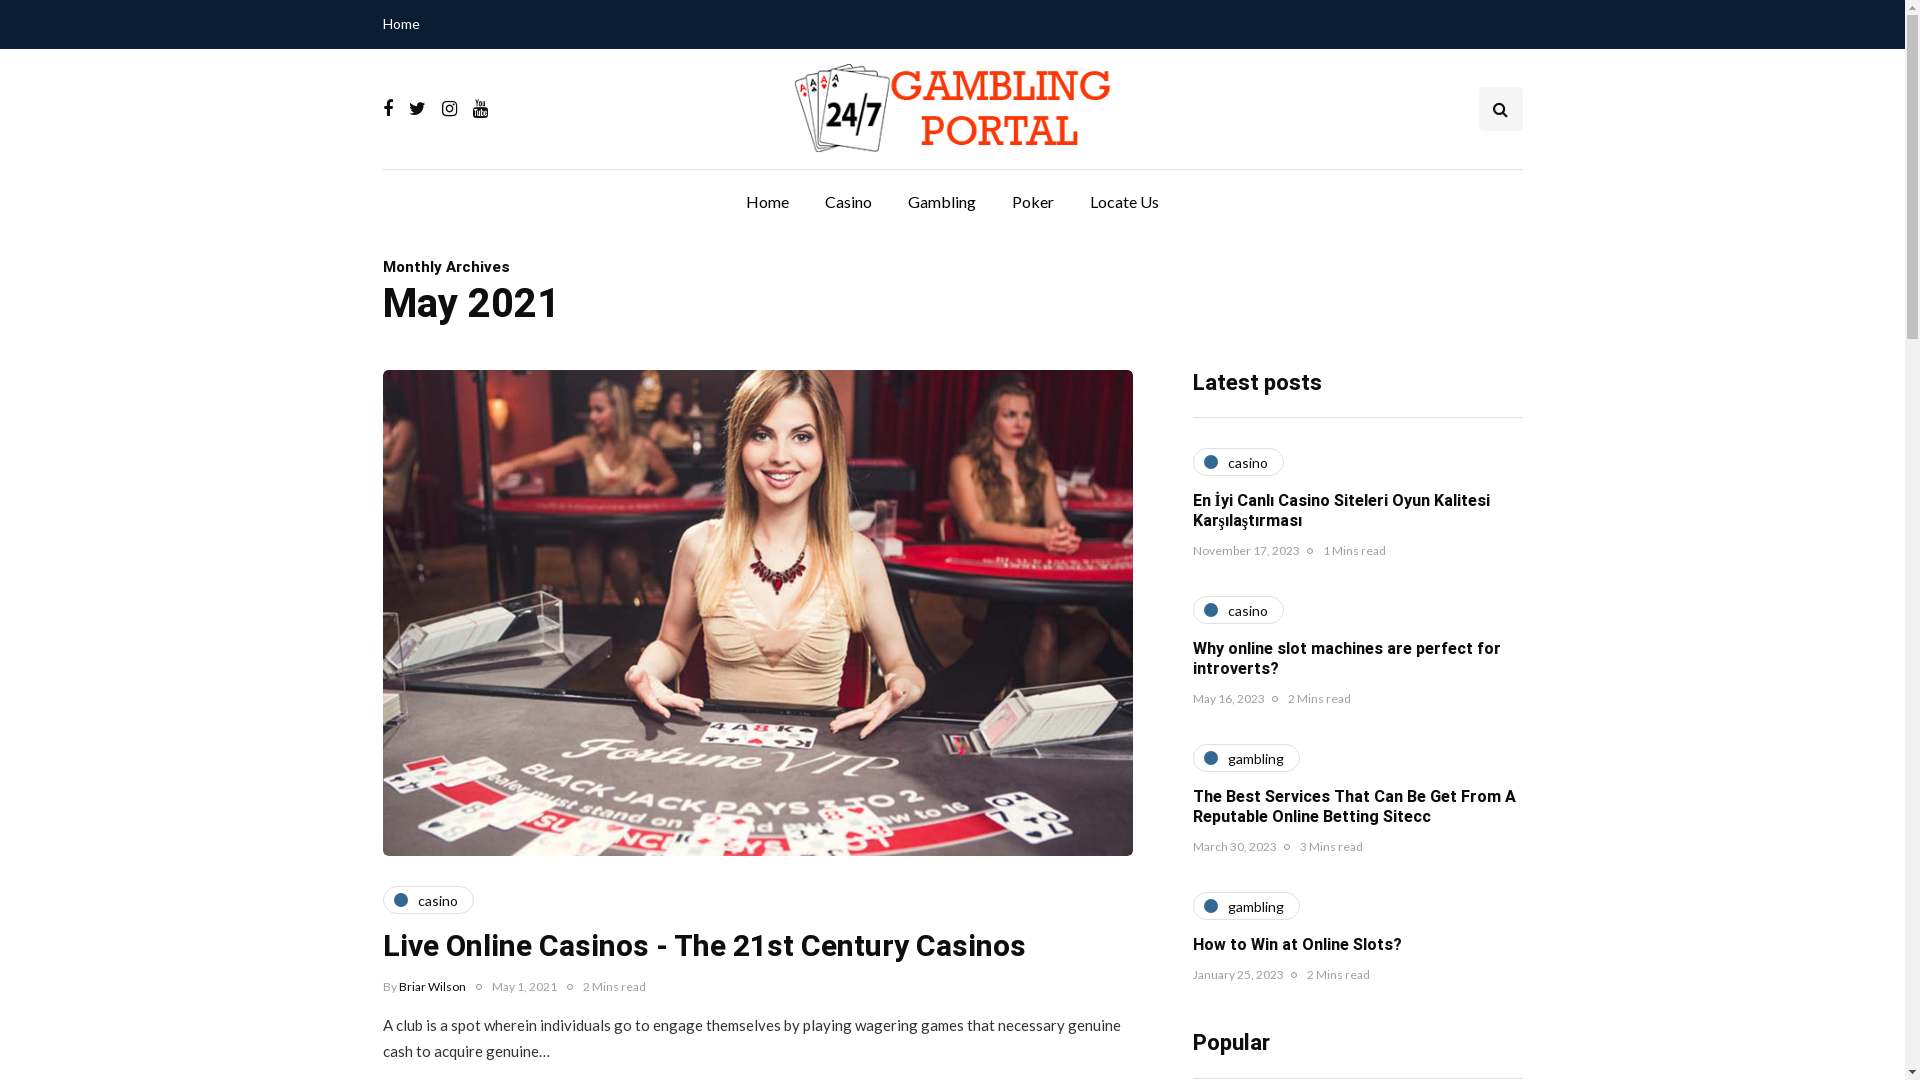 Image resolution: width=1920 pixels, height=1080 pixels. What do you see at coordinates (1033, 202) in the screenshot?
I see `Poker` at bounding box center [1033, 202].